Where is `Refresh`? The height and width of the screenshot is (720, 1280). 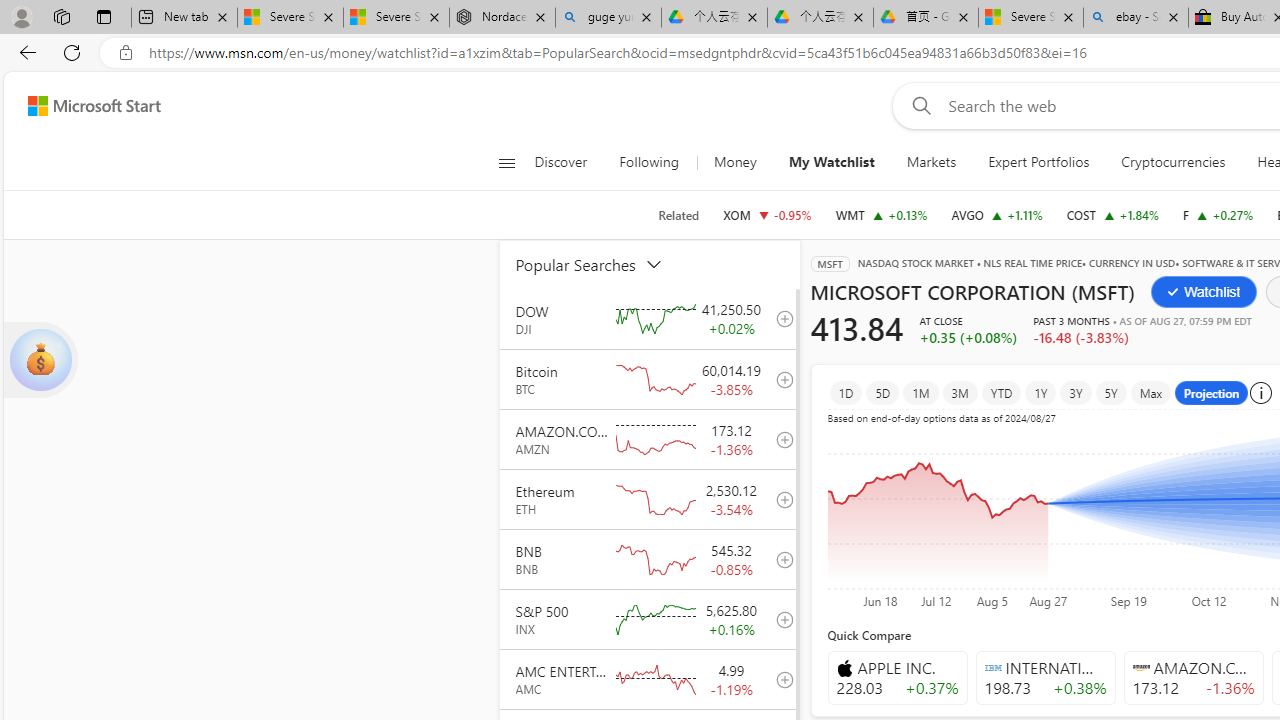 Refresh is located at coordinates (72, 52).